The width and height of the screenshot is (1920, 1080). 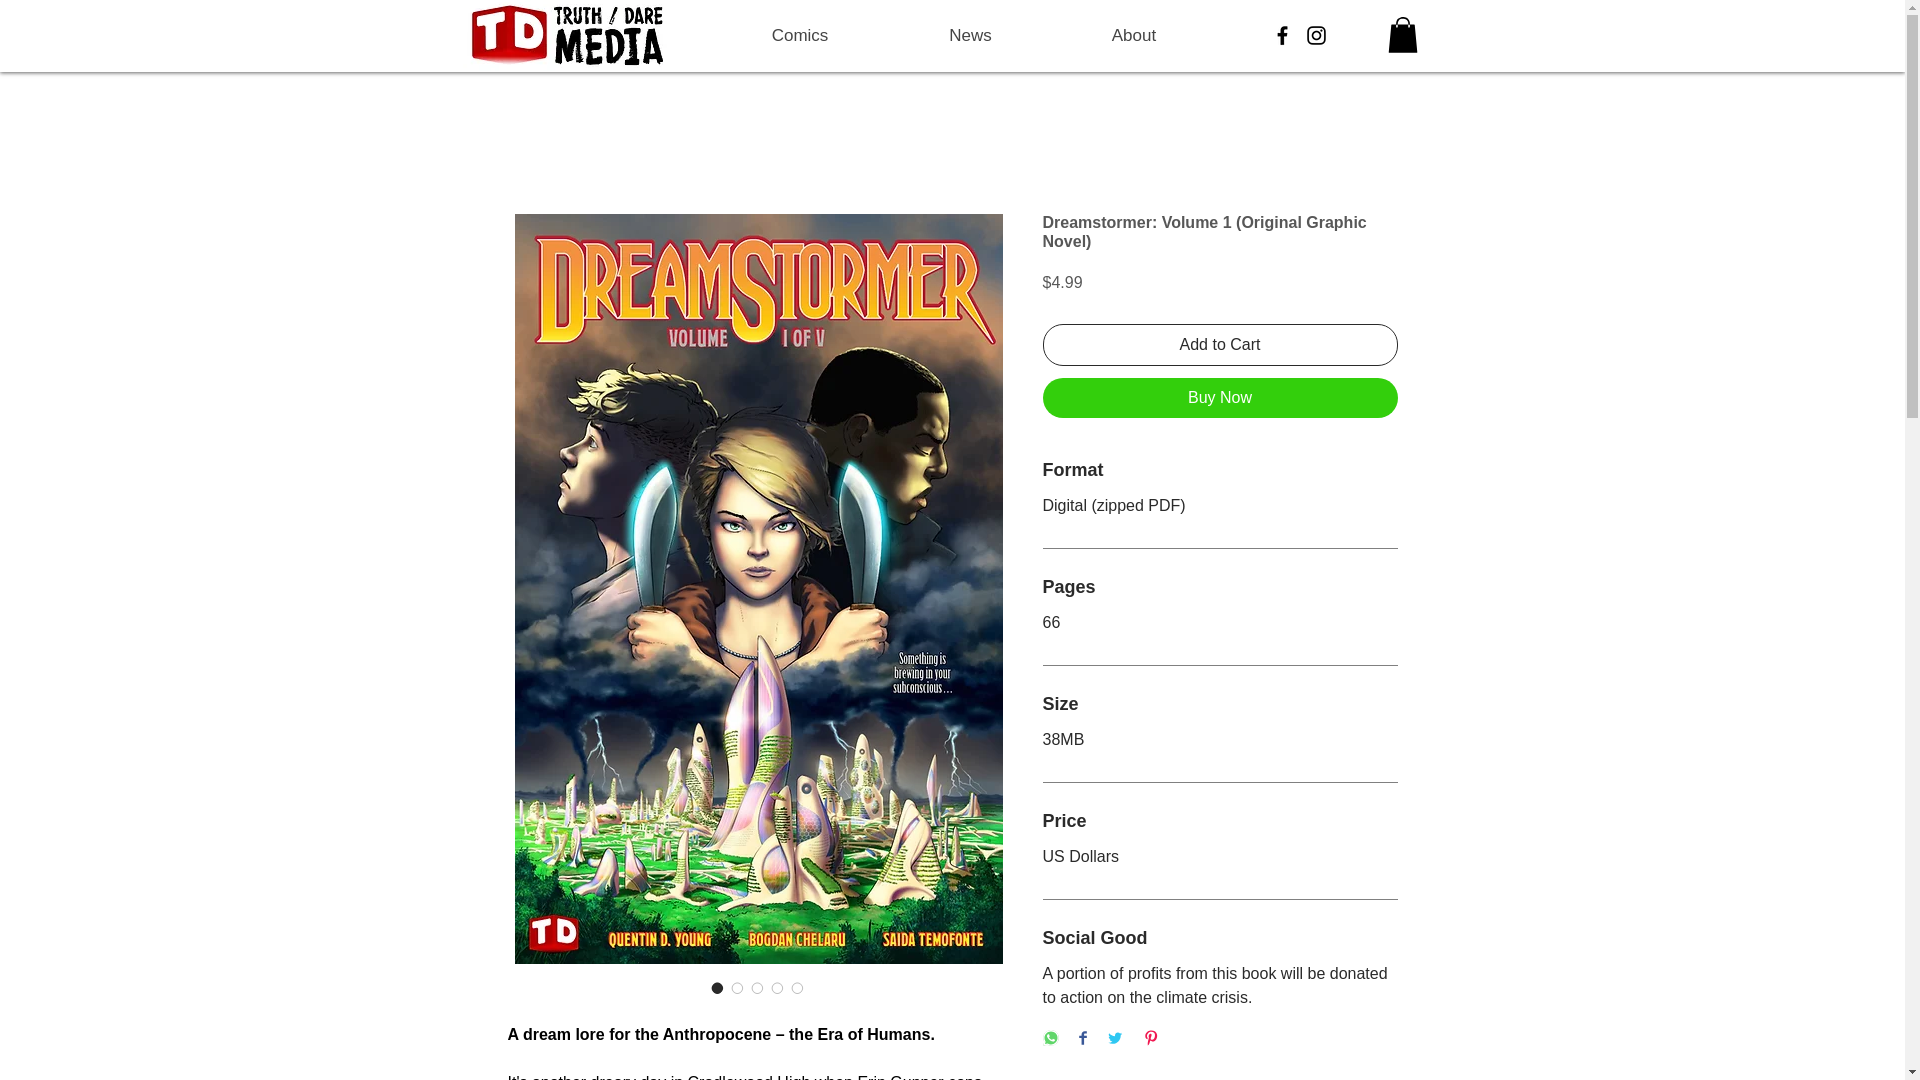 I want to click on Add to Cart, so click(x=1220, y=345).